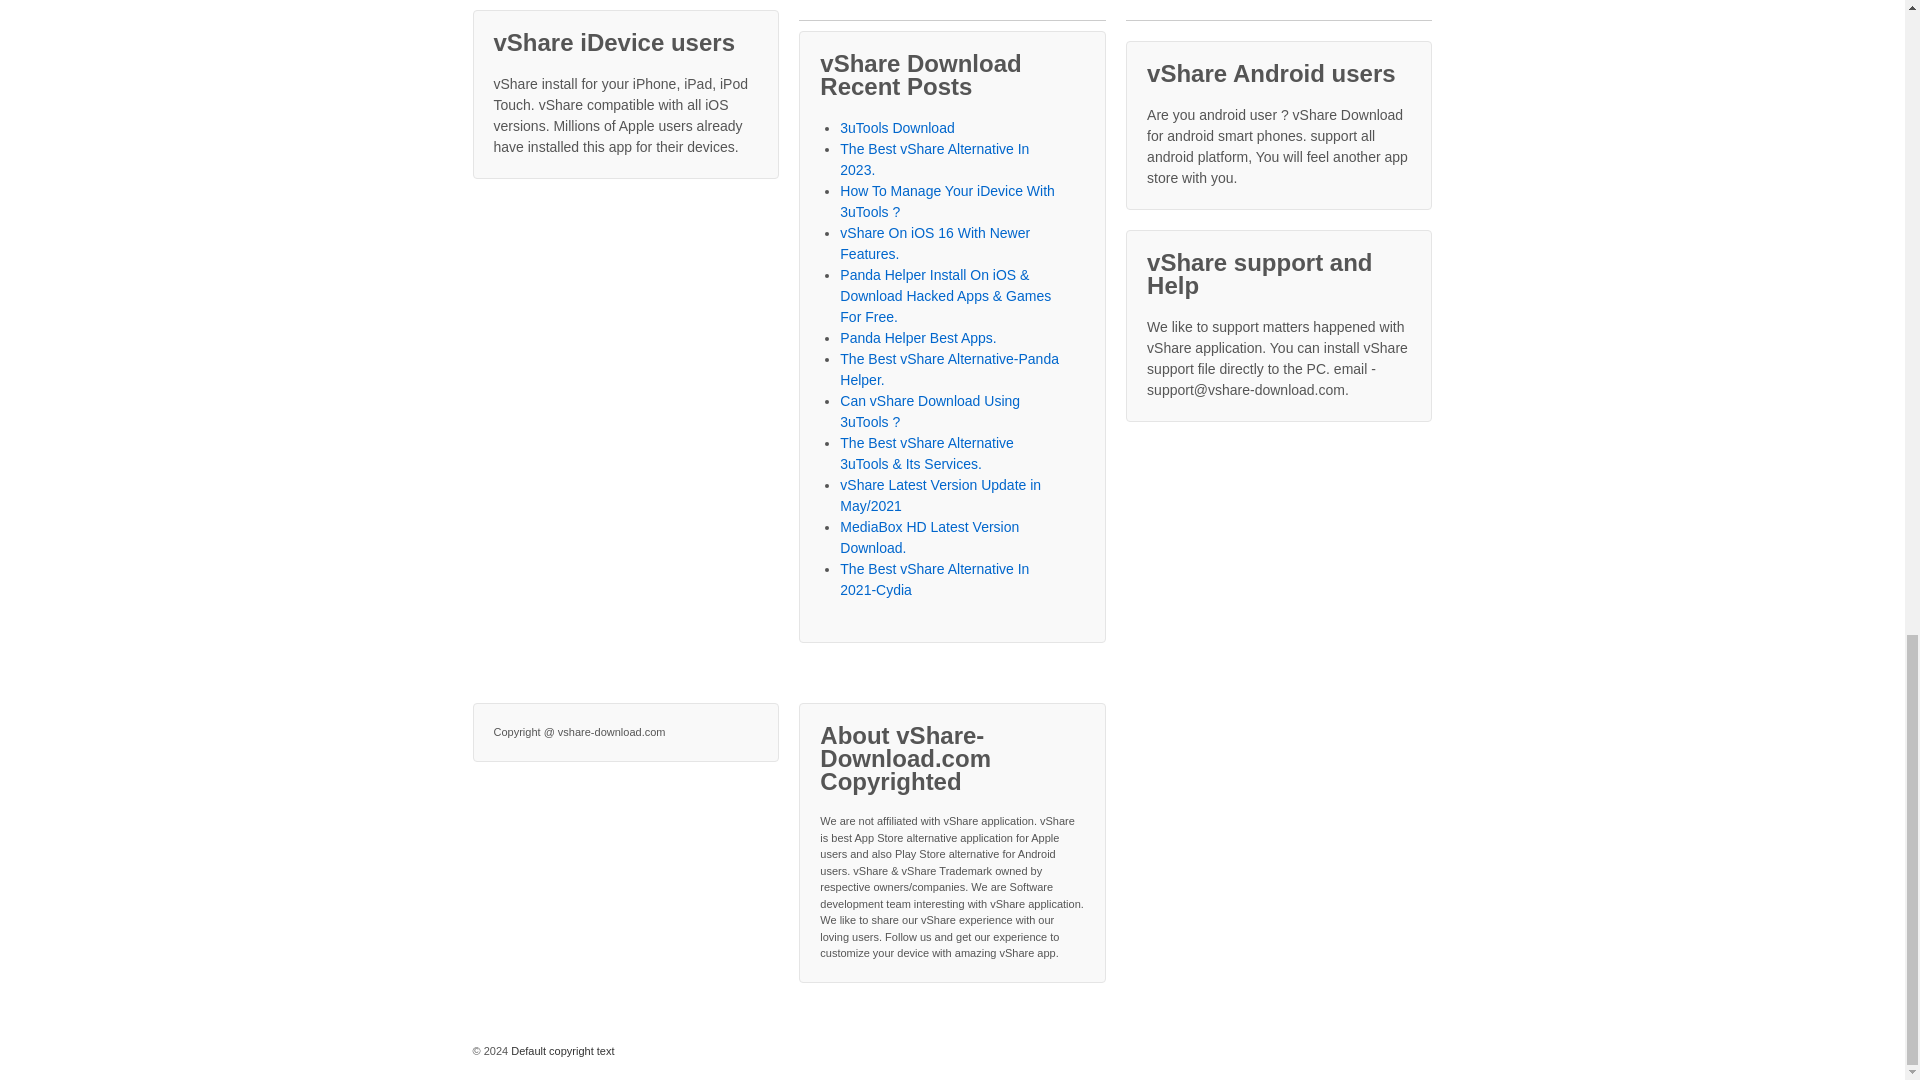 The height and width of the screenshot is (1080, 1920). Describe the element at coordinates (918, 338) in the screenshot. I see `Panda Helper Best Apps.` at that location.